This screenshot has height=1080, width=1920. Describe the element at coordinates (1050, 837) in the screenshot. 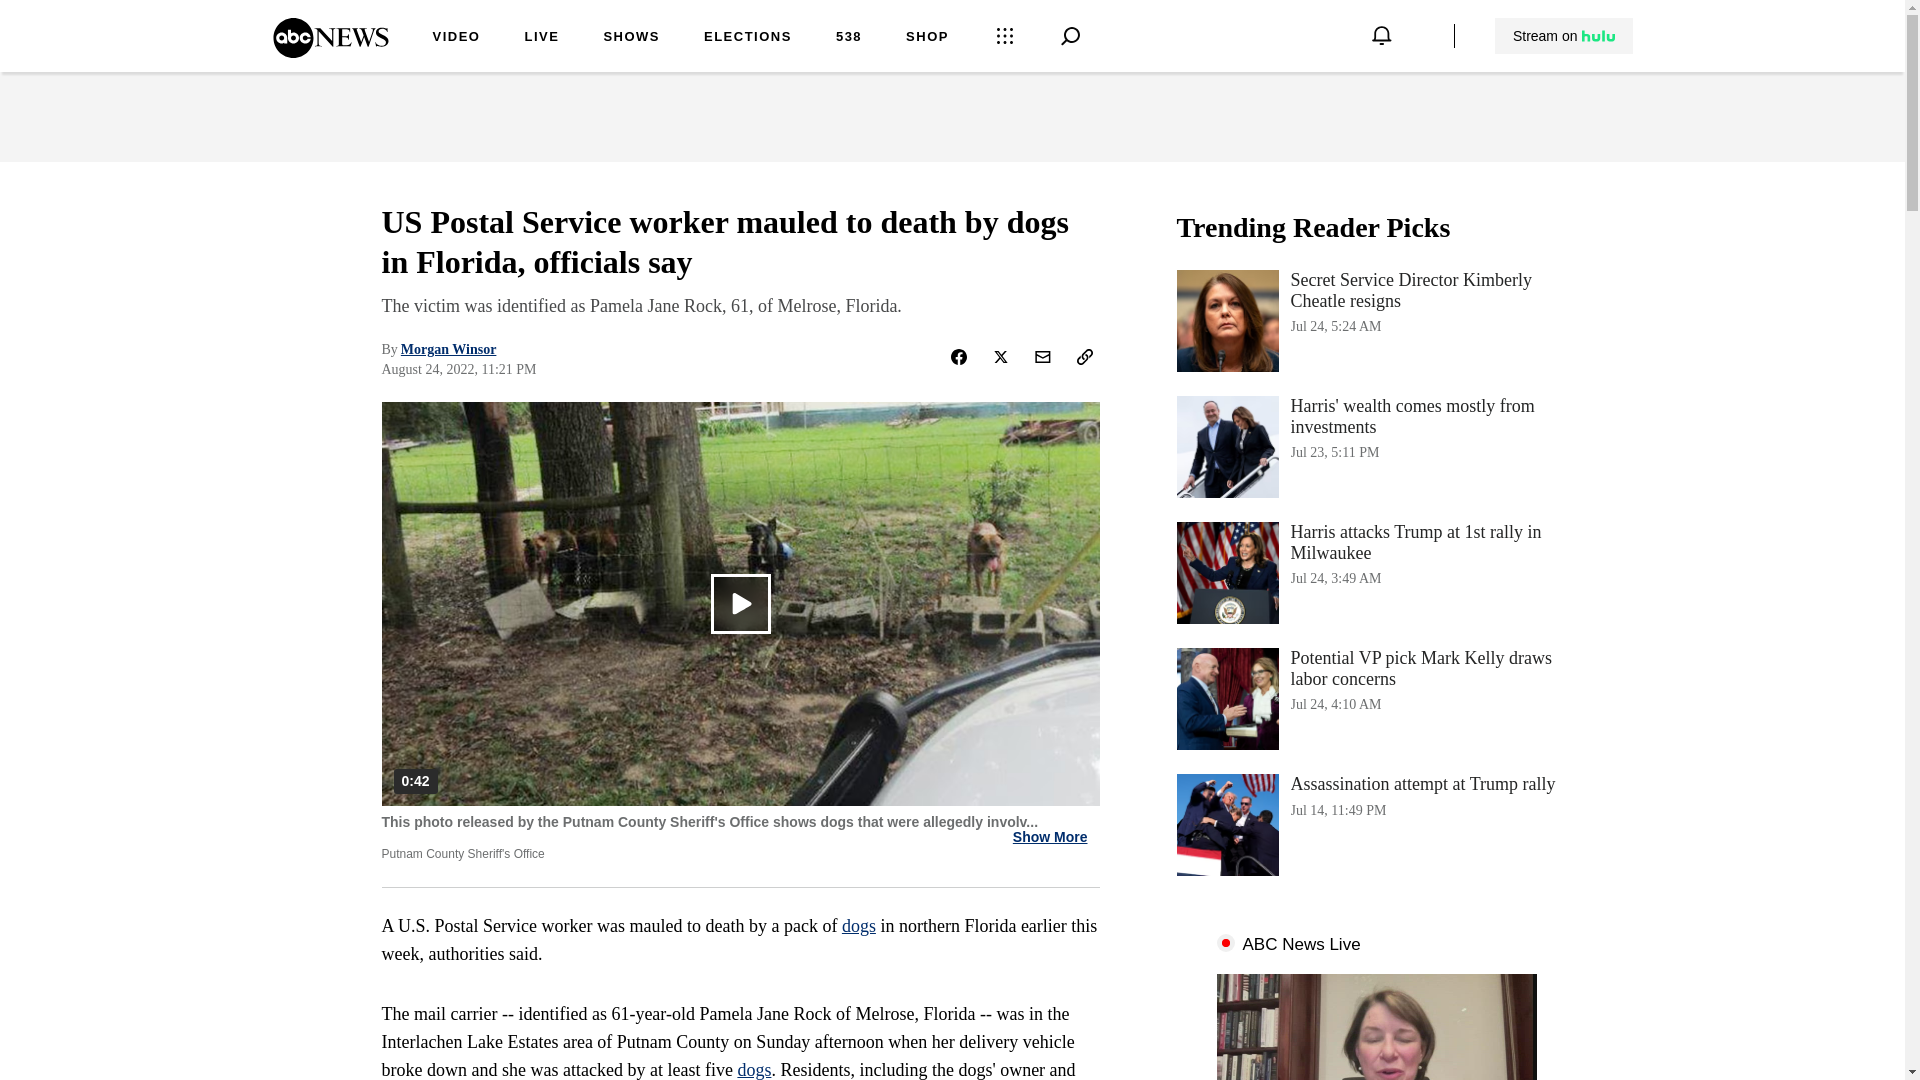

I see `Show More` at that location.